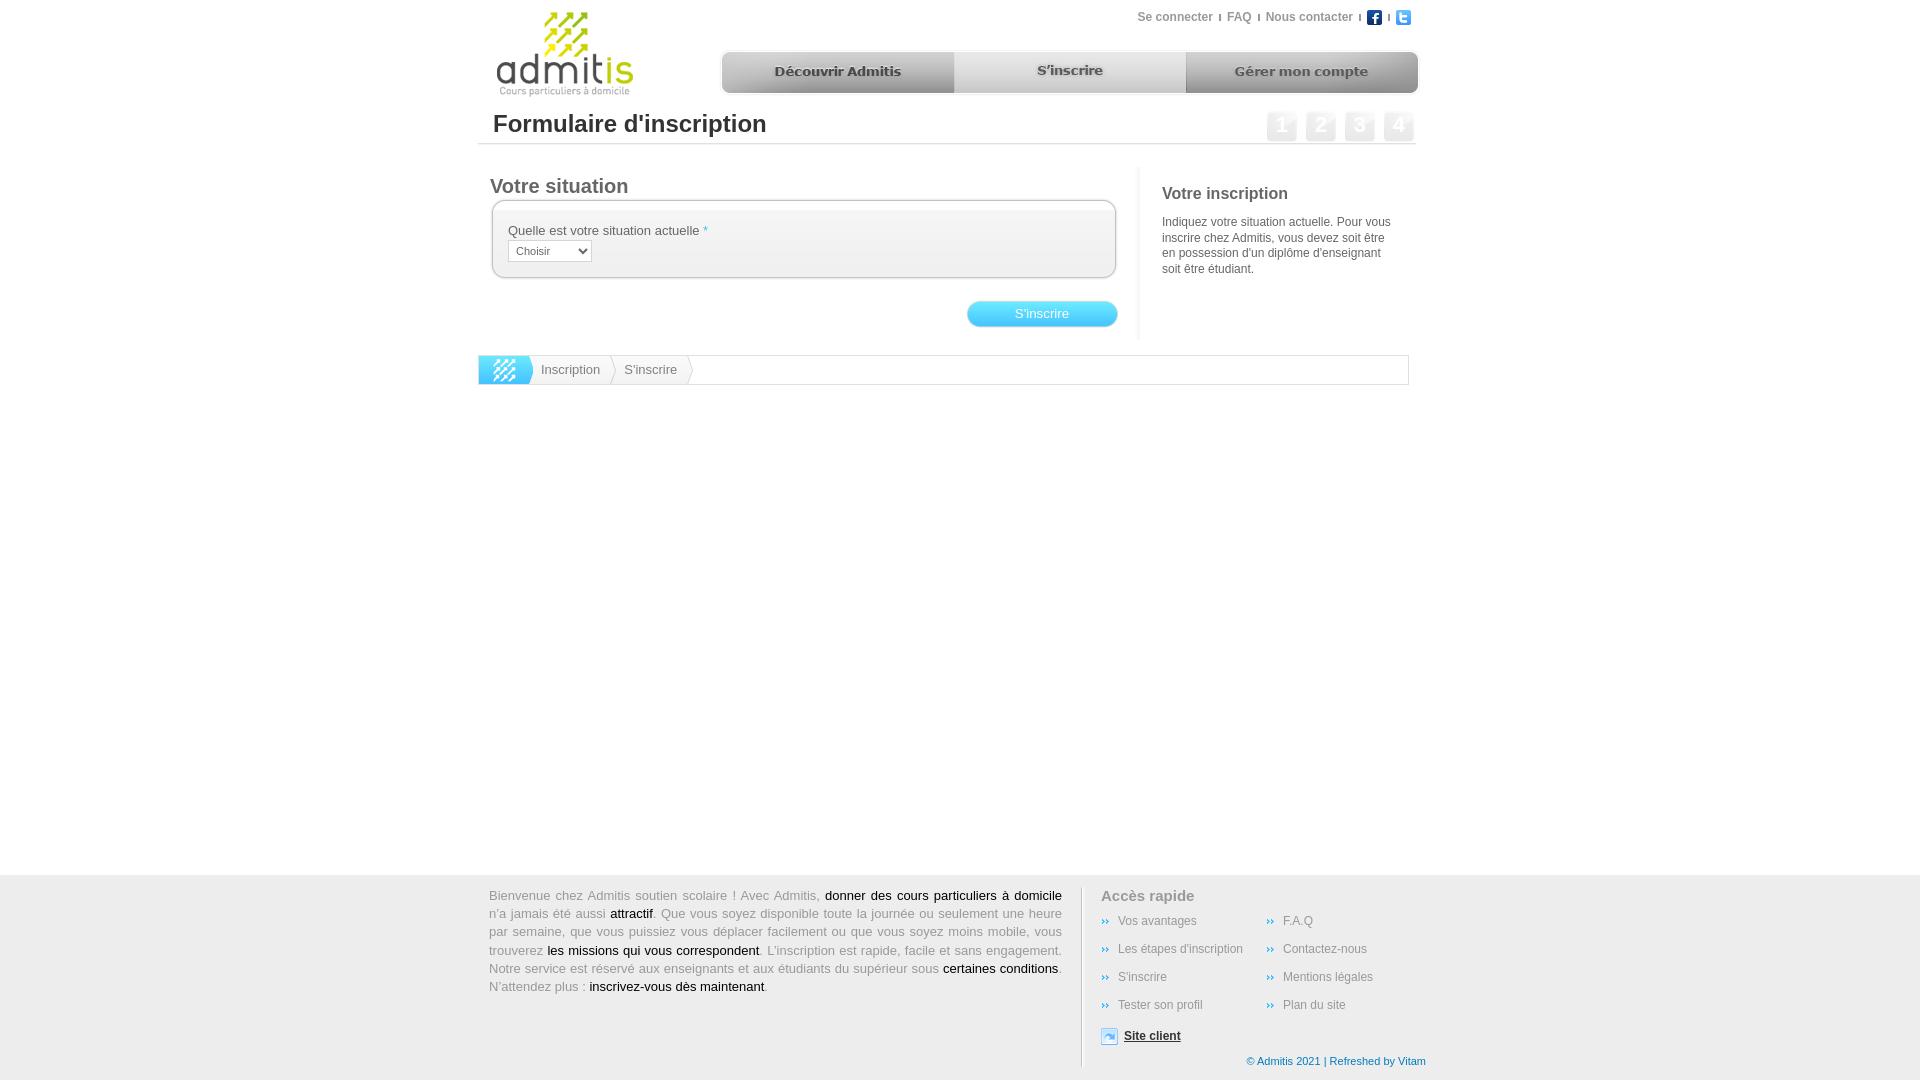 The image size is (1920, 1080). I want to click on Contactez-nous, so click(1348, 949).